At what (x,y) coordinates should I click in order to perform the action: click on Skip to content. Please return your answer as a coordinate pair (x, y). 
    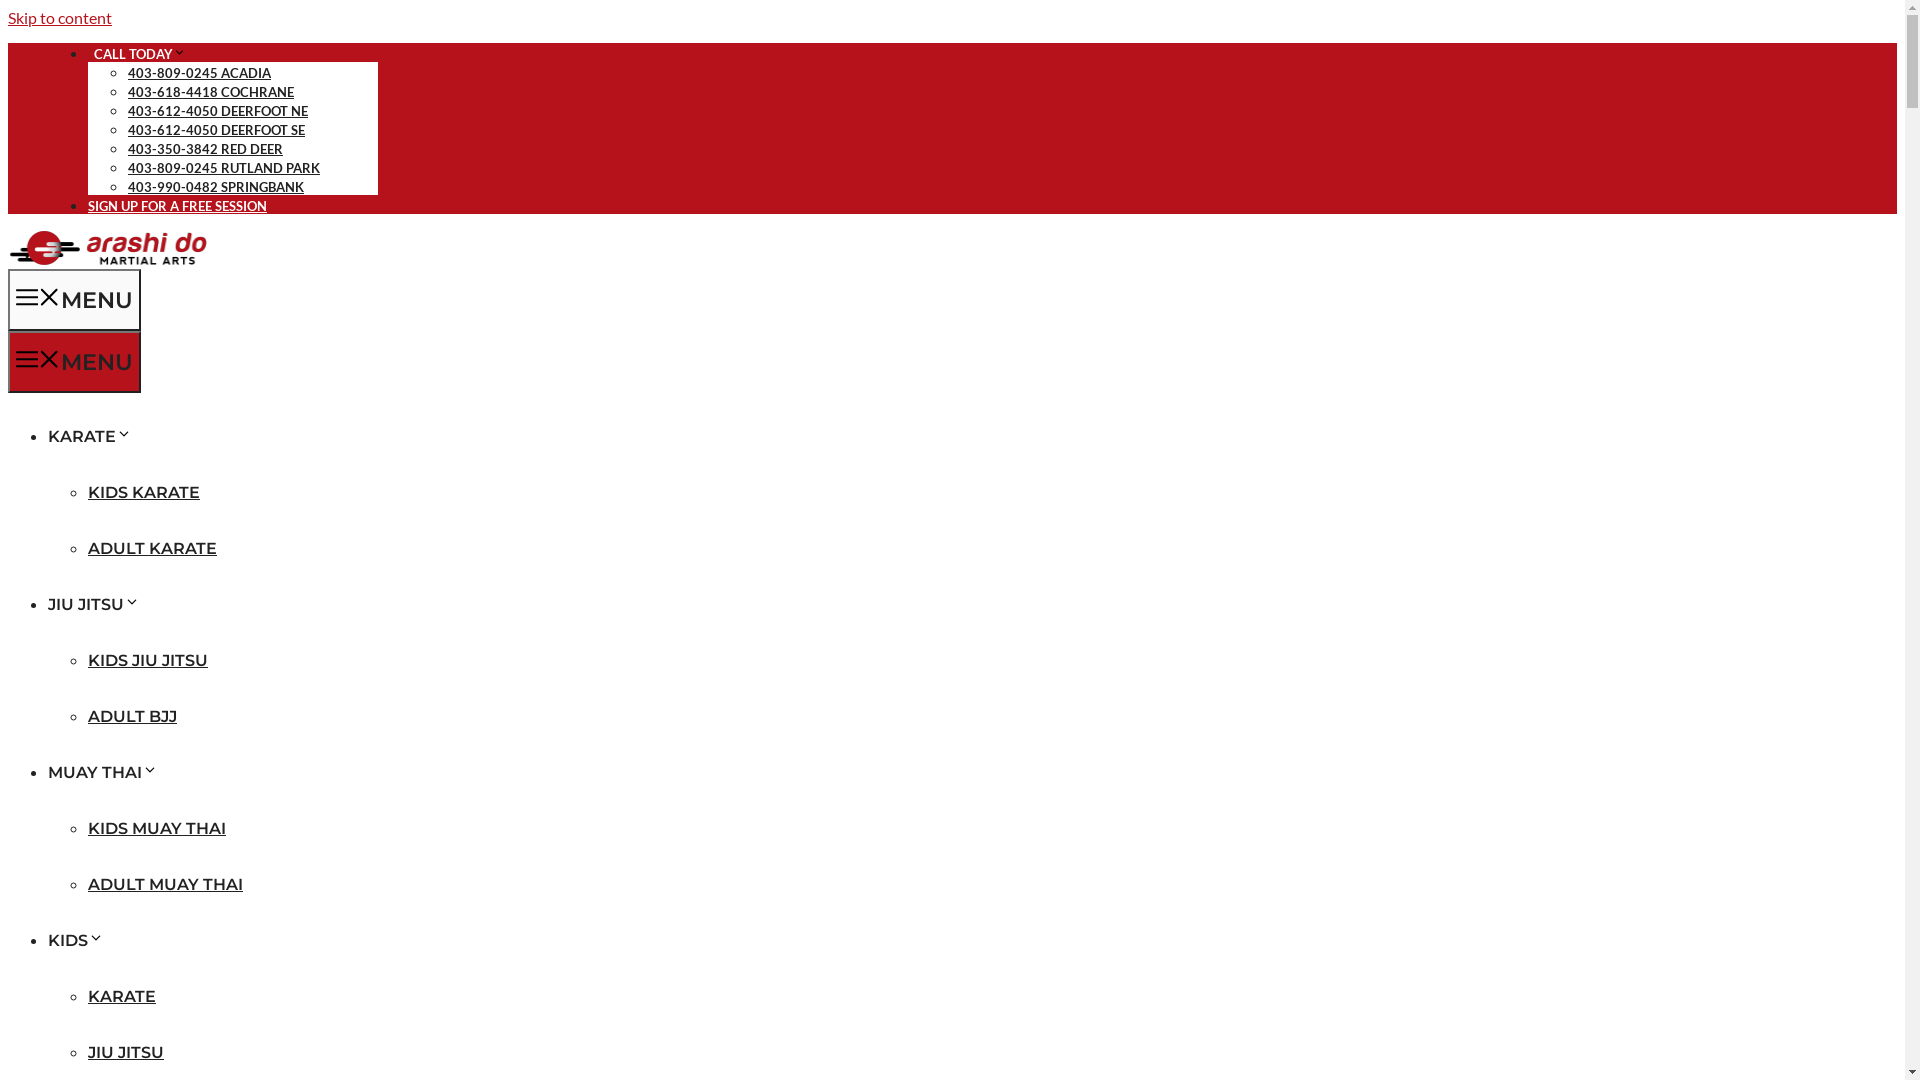
    Looking at the image, I should click on (60, 18).